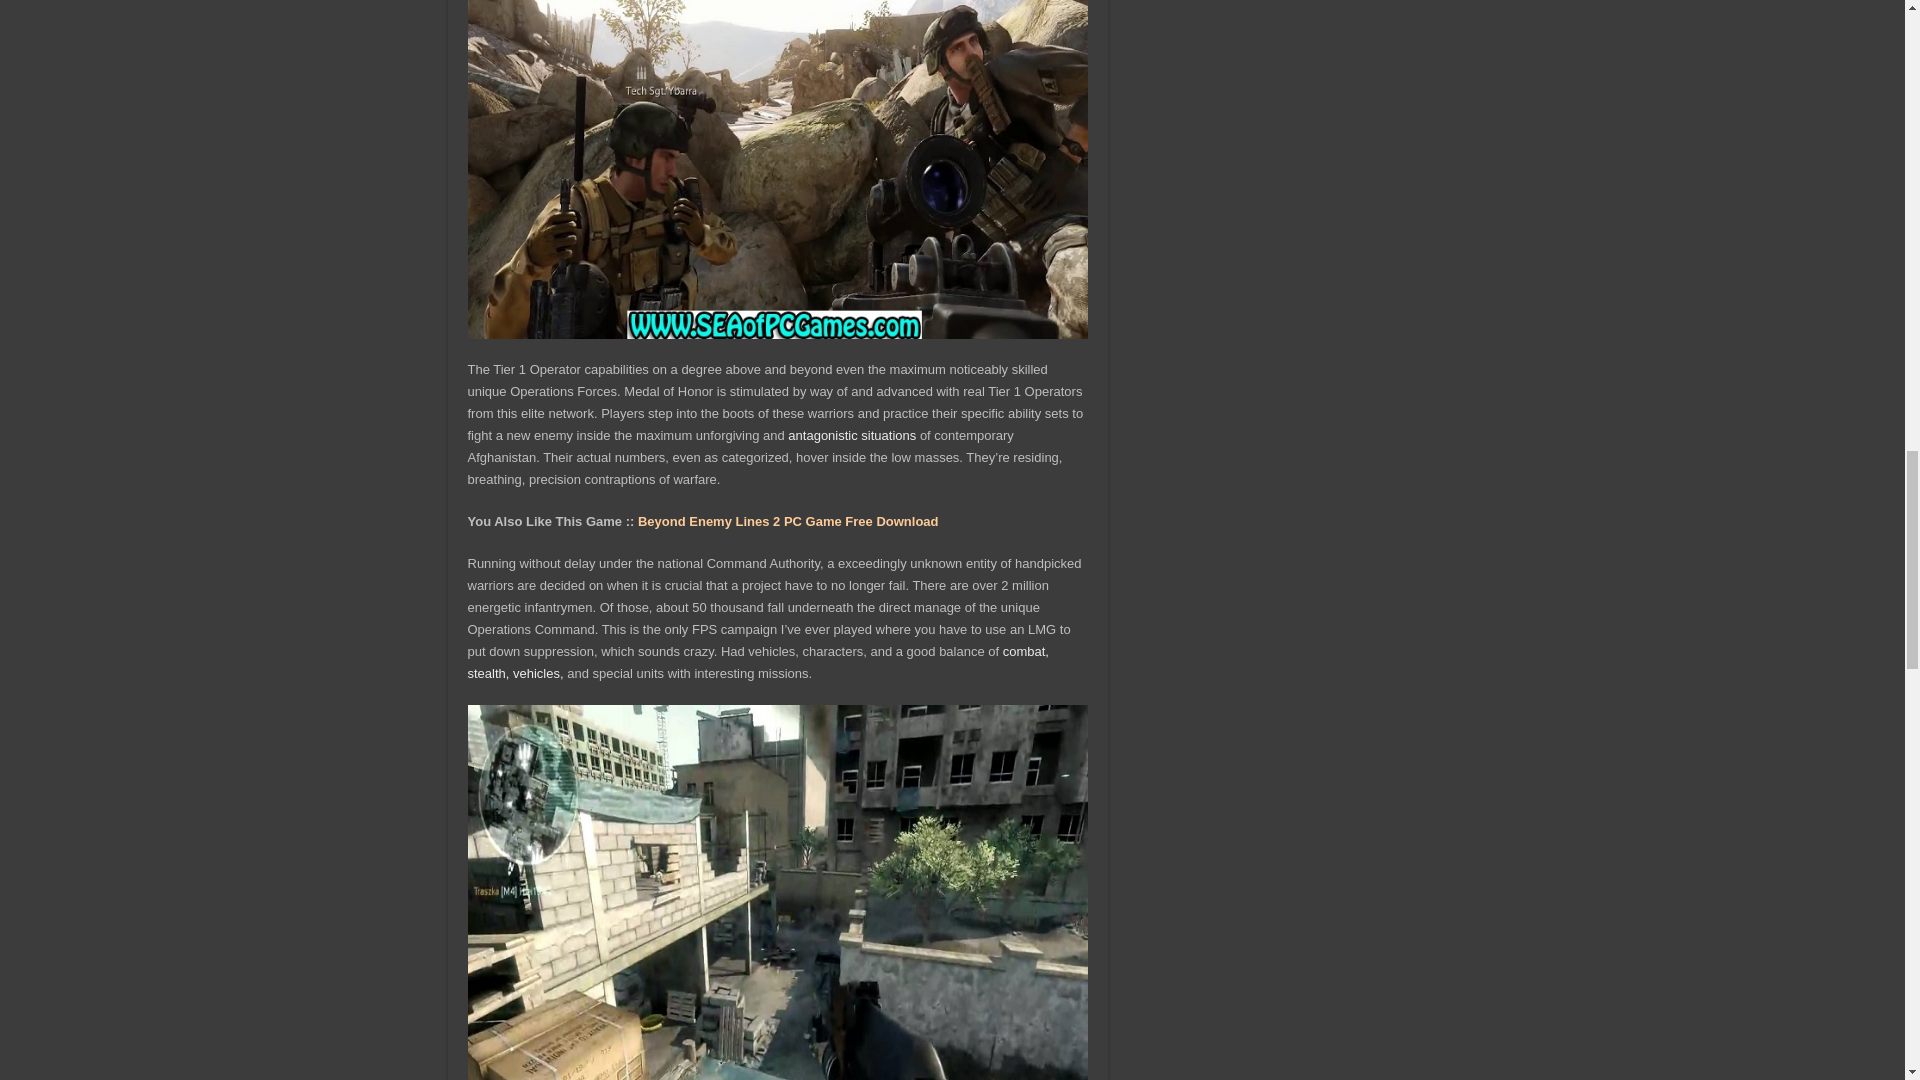 This screenshot has height=1080, width=1920. I want to click on Medal of Honor 2010 Full Version Game Free For PC, so click(778, 170).